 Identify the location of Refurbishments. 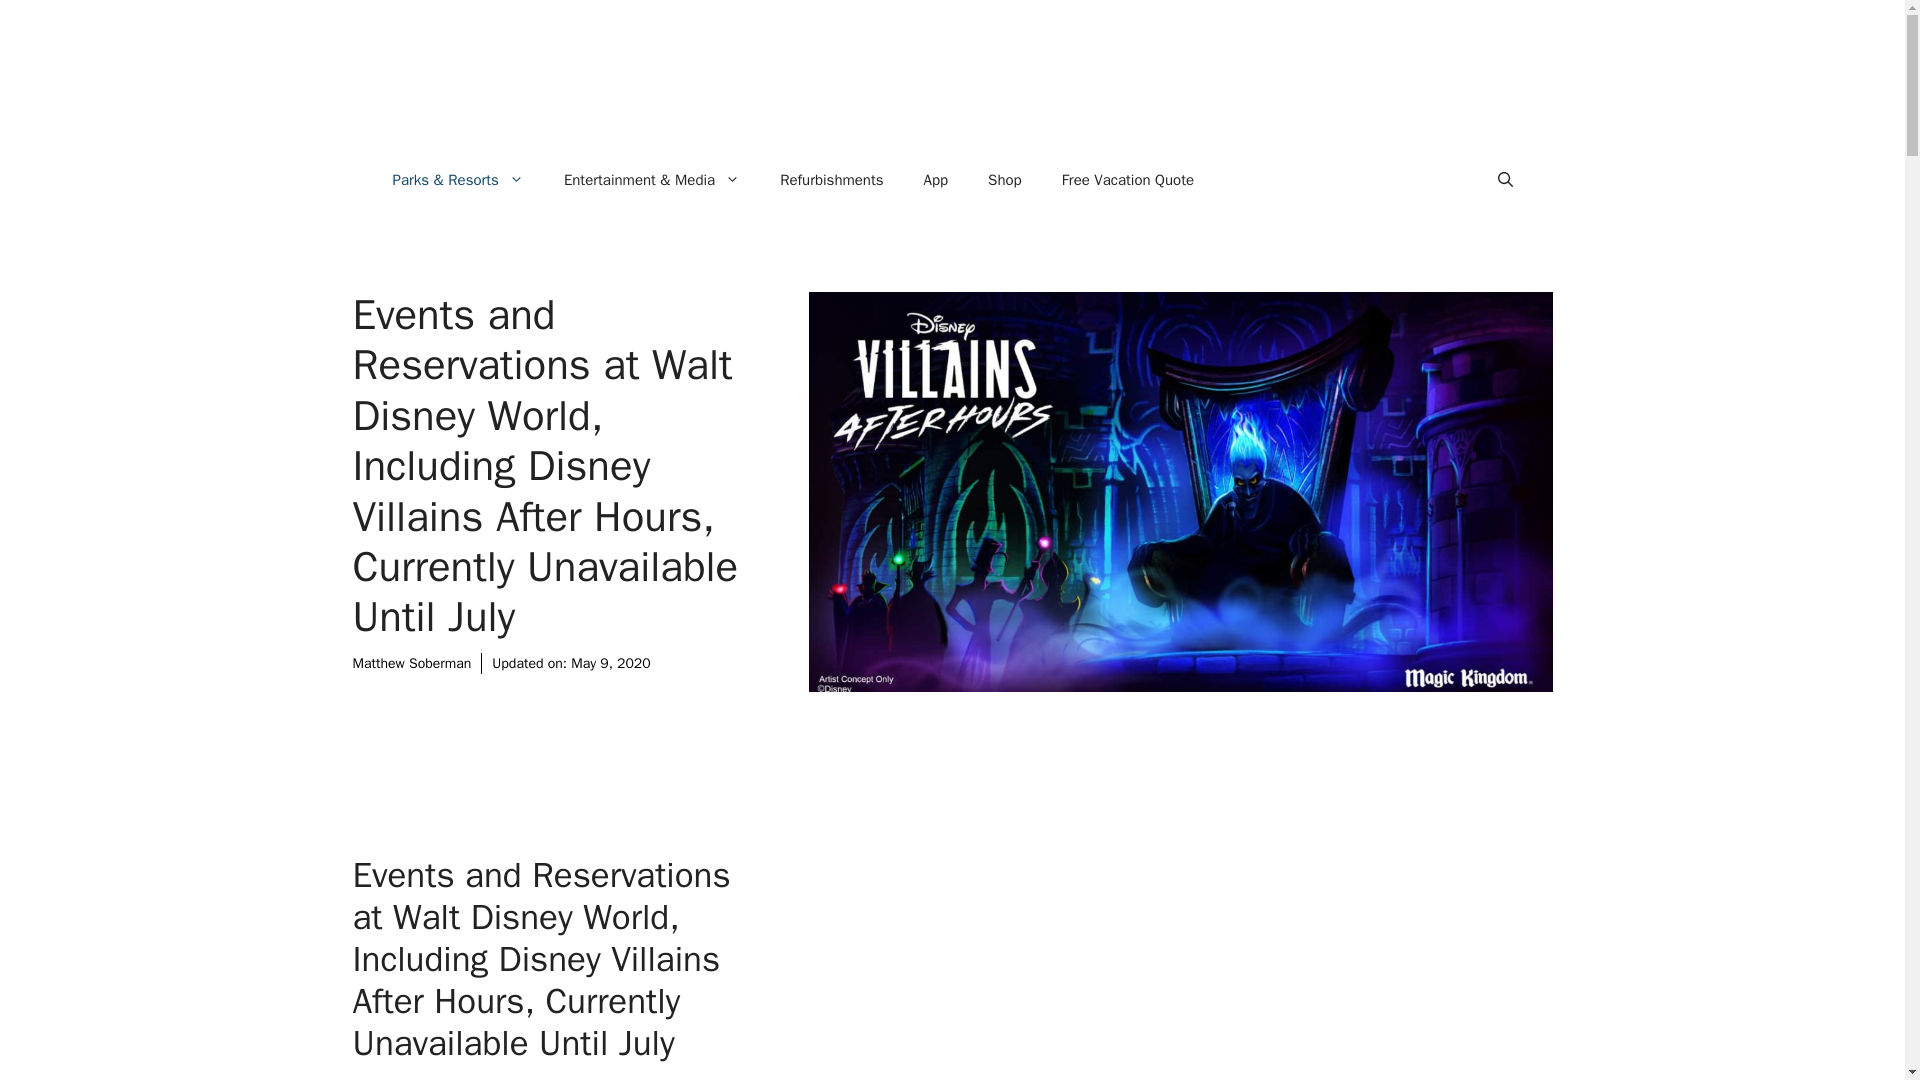
(831, 180).